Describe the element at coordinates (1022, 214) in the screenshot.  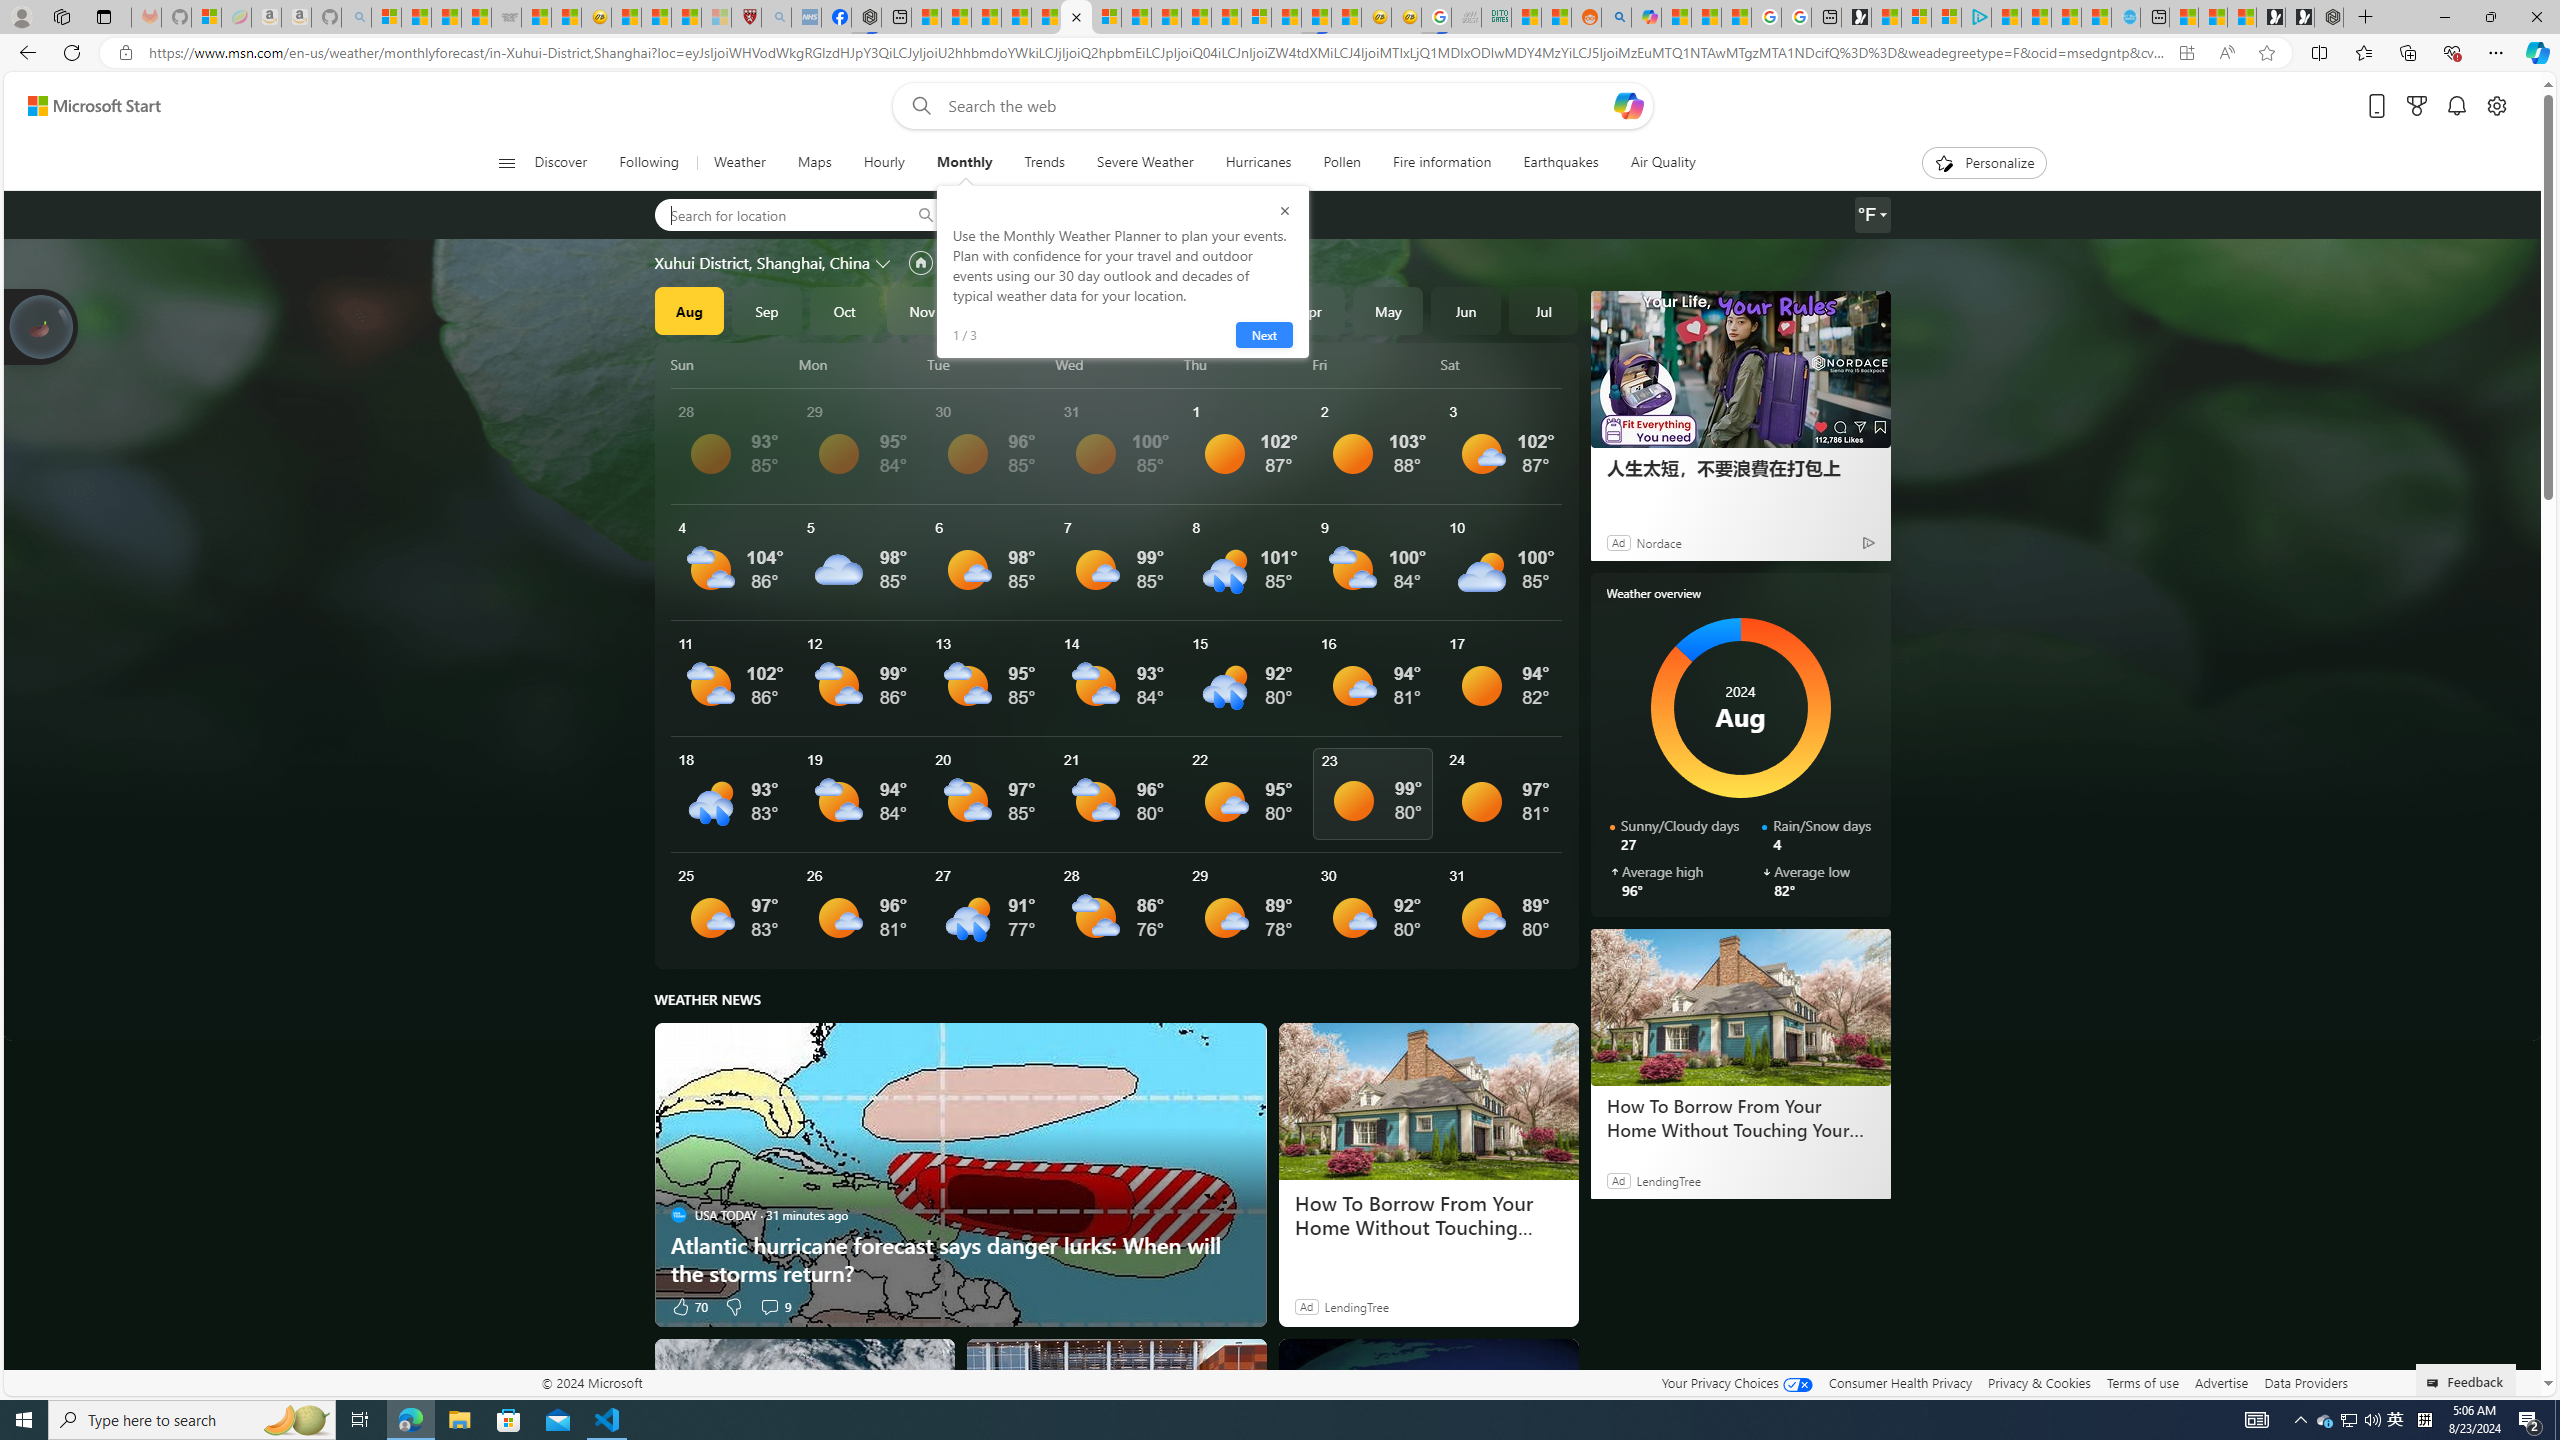
I see `Aberdeen` at that location.